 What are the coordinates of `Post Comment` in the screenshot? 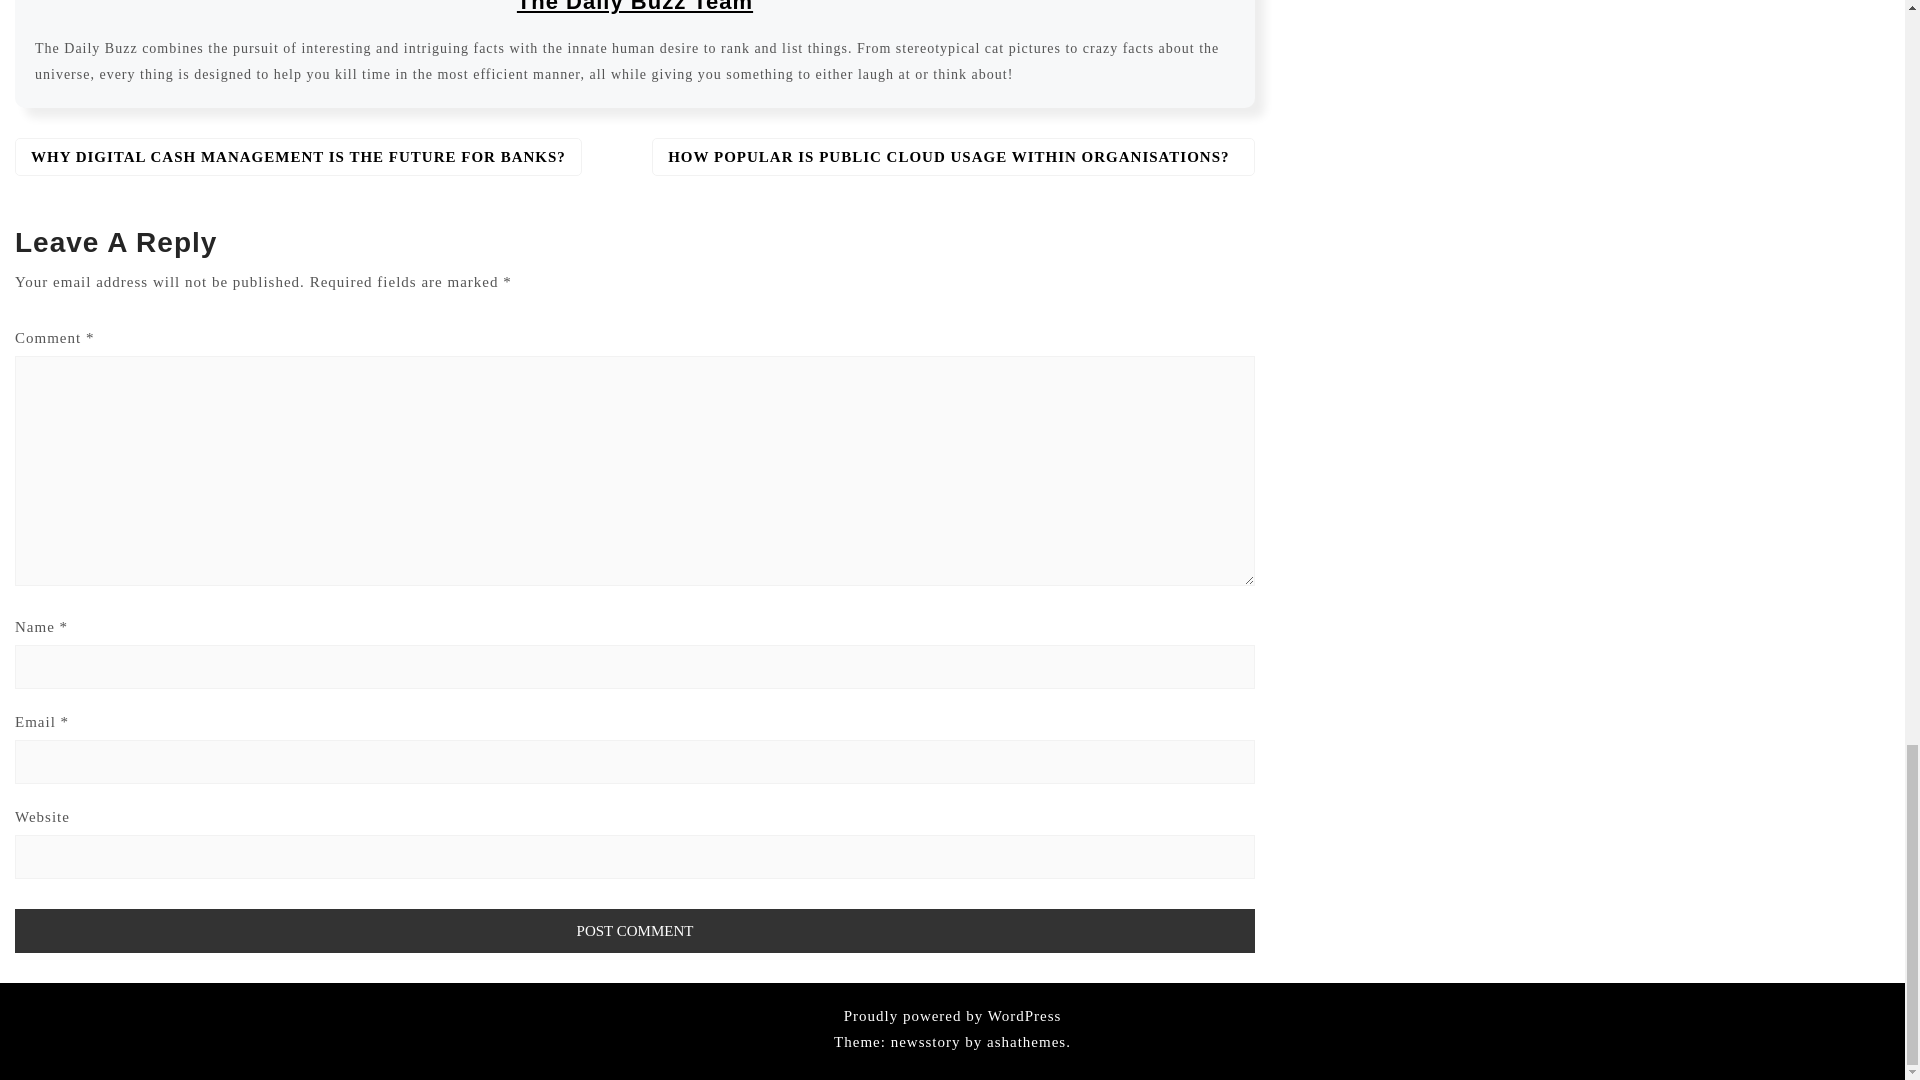 It's located at (635, 930).